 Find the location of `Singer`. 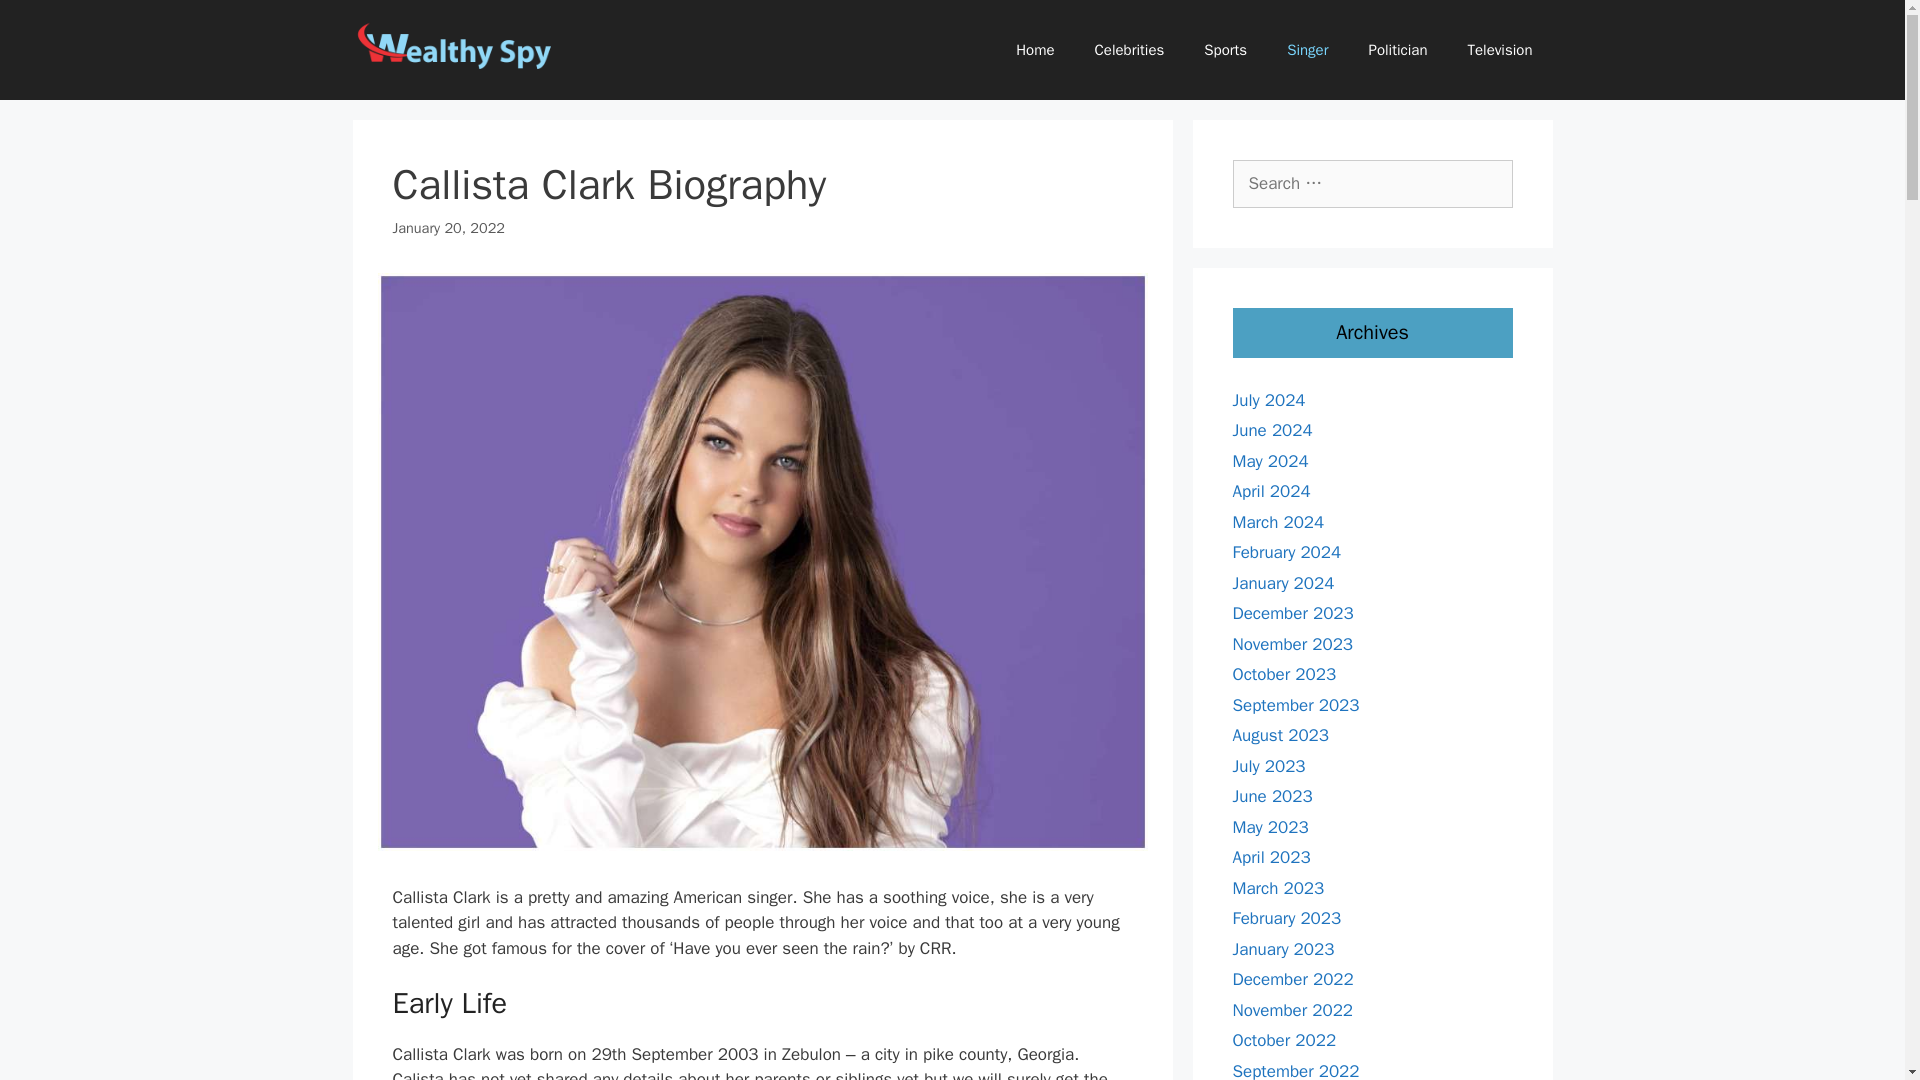

Singer is located at coordinates (1307, 50).